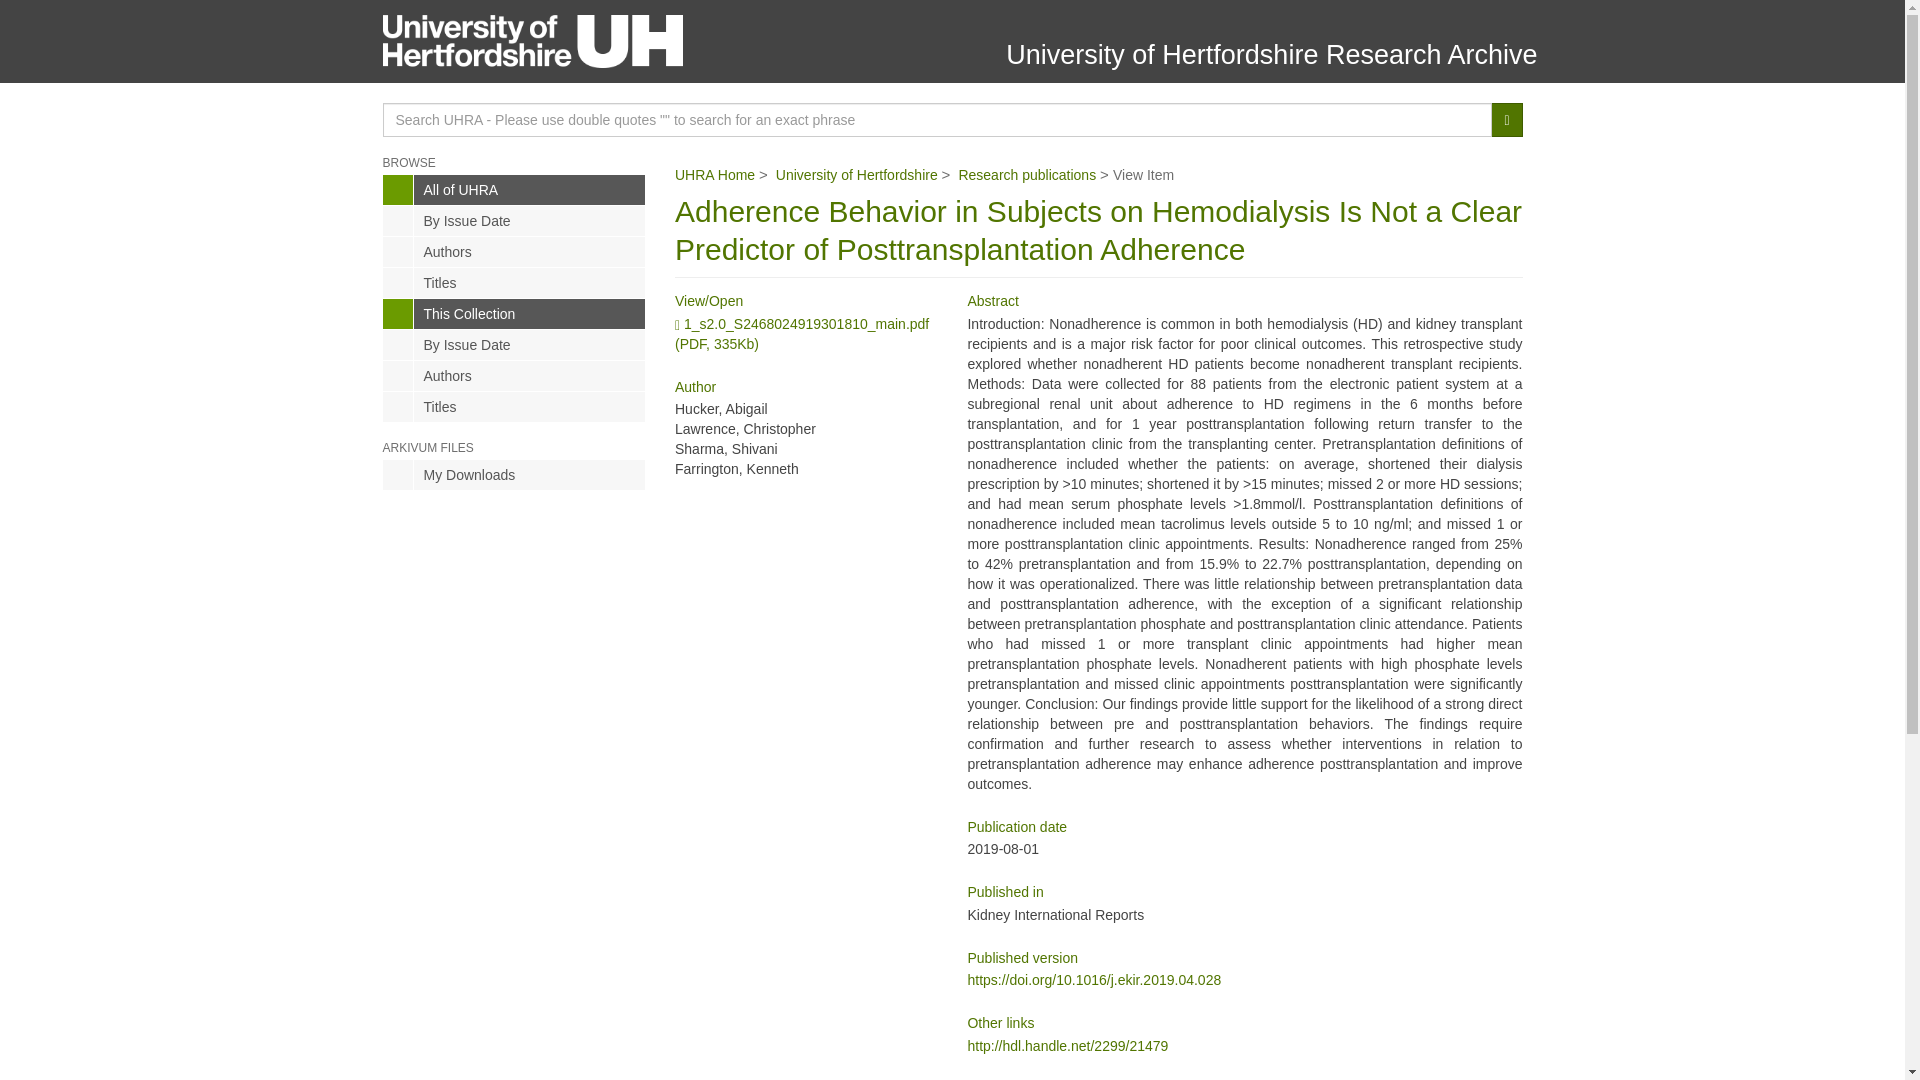 The height and width of the screenshot is (1080, 1920). I want to click on By Issue Date, so click(514, 344).